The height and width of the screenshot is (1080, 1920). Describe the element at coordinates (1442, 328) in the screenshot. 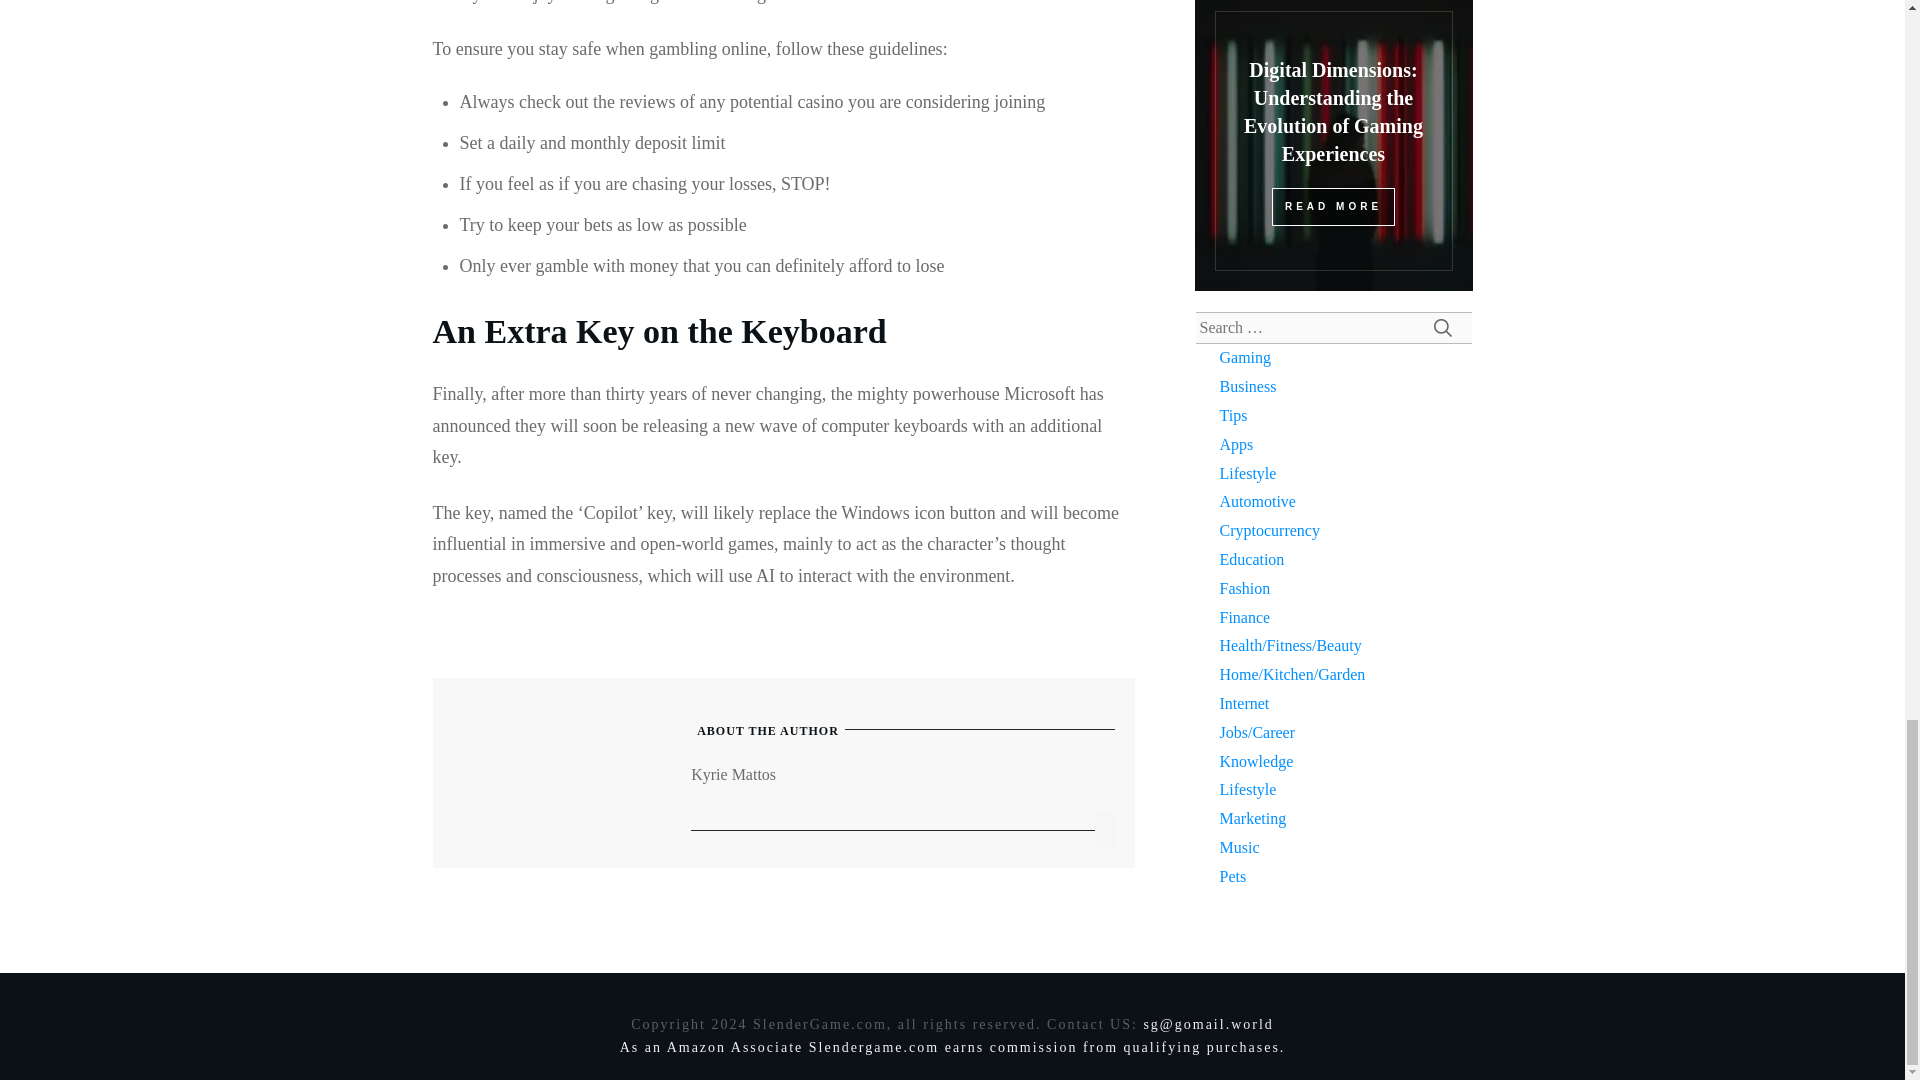

I see `Search` at that location.